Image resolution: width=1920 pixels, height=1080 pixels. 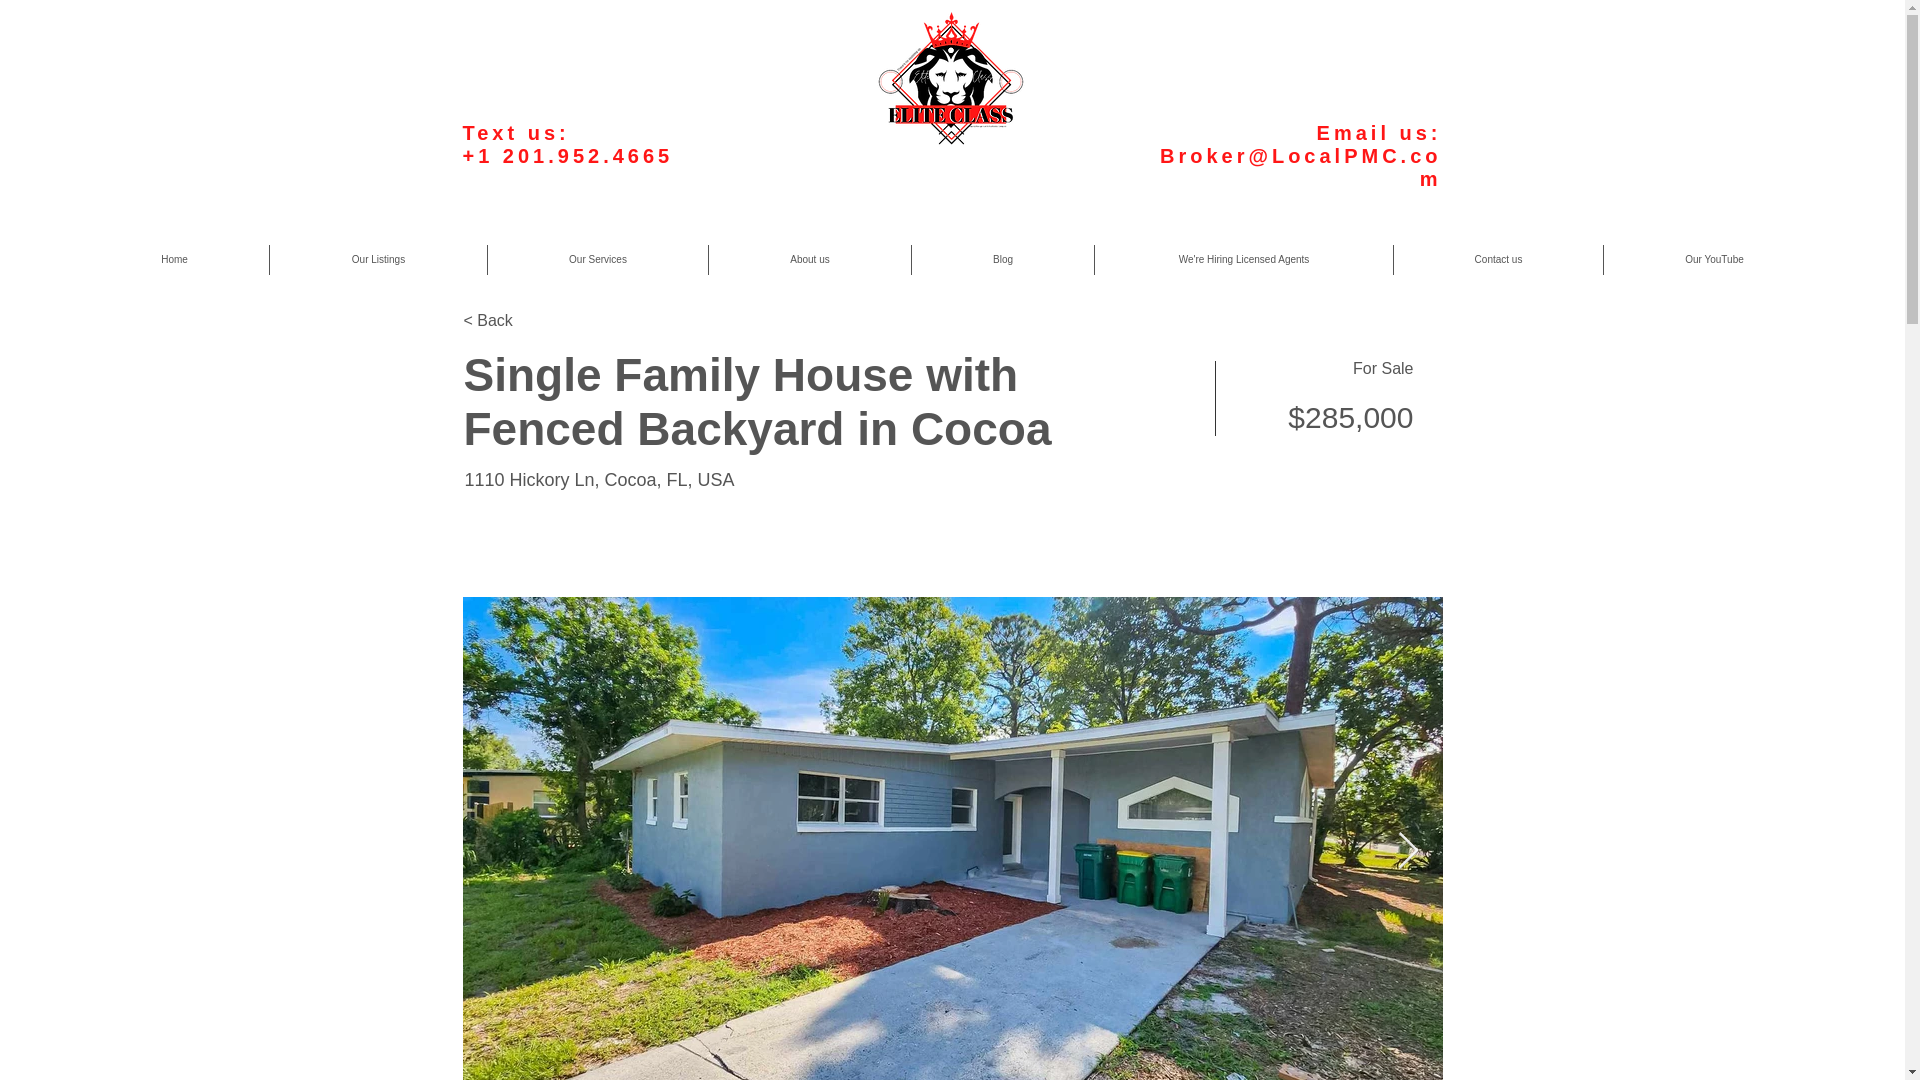 What do you see at coordinates (1002, 260) in the screenshot?
I see `Blog` at bounding box center [1002, 260].